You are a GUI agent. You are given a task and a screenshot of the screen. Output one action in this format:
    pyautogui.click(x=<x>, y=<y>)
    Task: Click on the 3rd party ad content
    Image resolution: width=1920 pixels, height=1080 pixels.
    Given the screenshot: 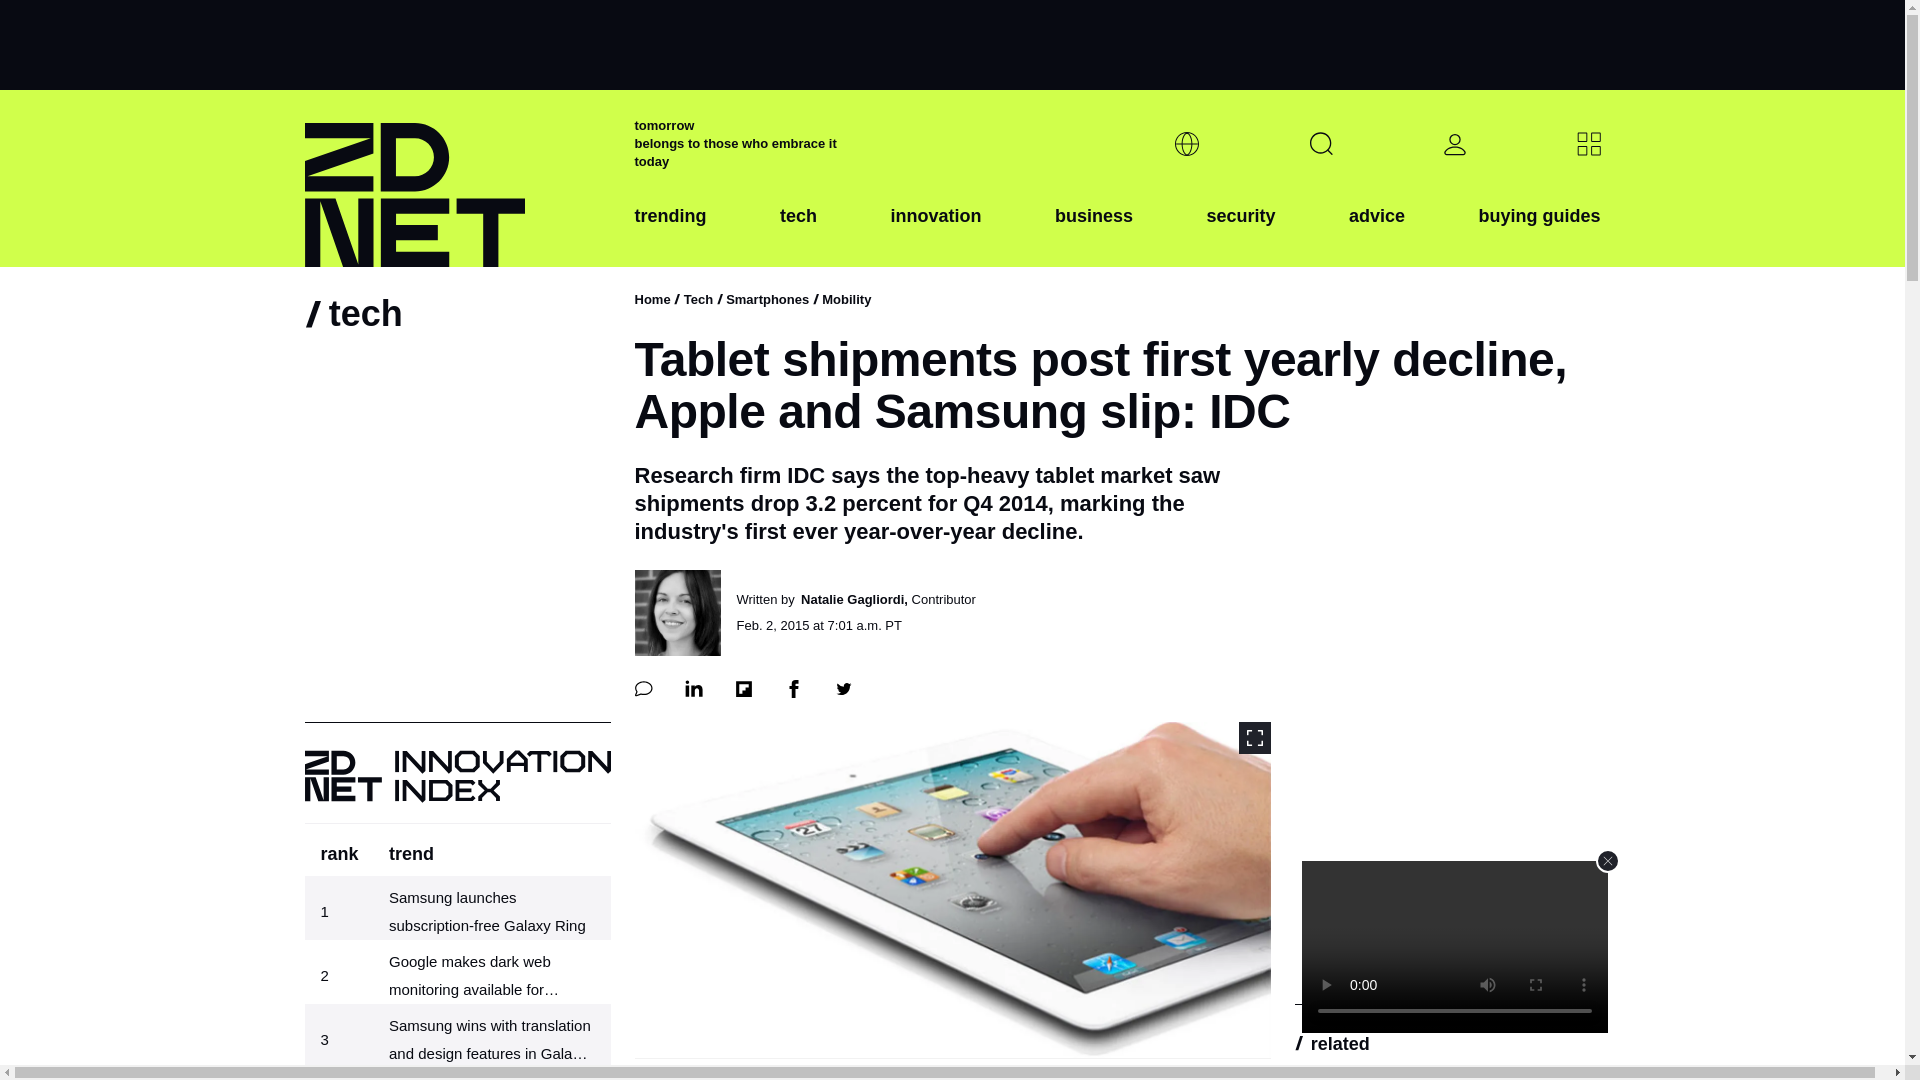 What is the action you would take?
    pyautogui.click(x=951, y=44)
    